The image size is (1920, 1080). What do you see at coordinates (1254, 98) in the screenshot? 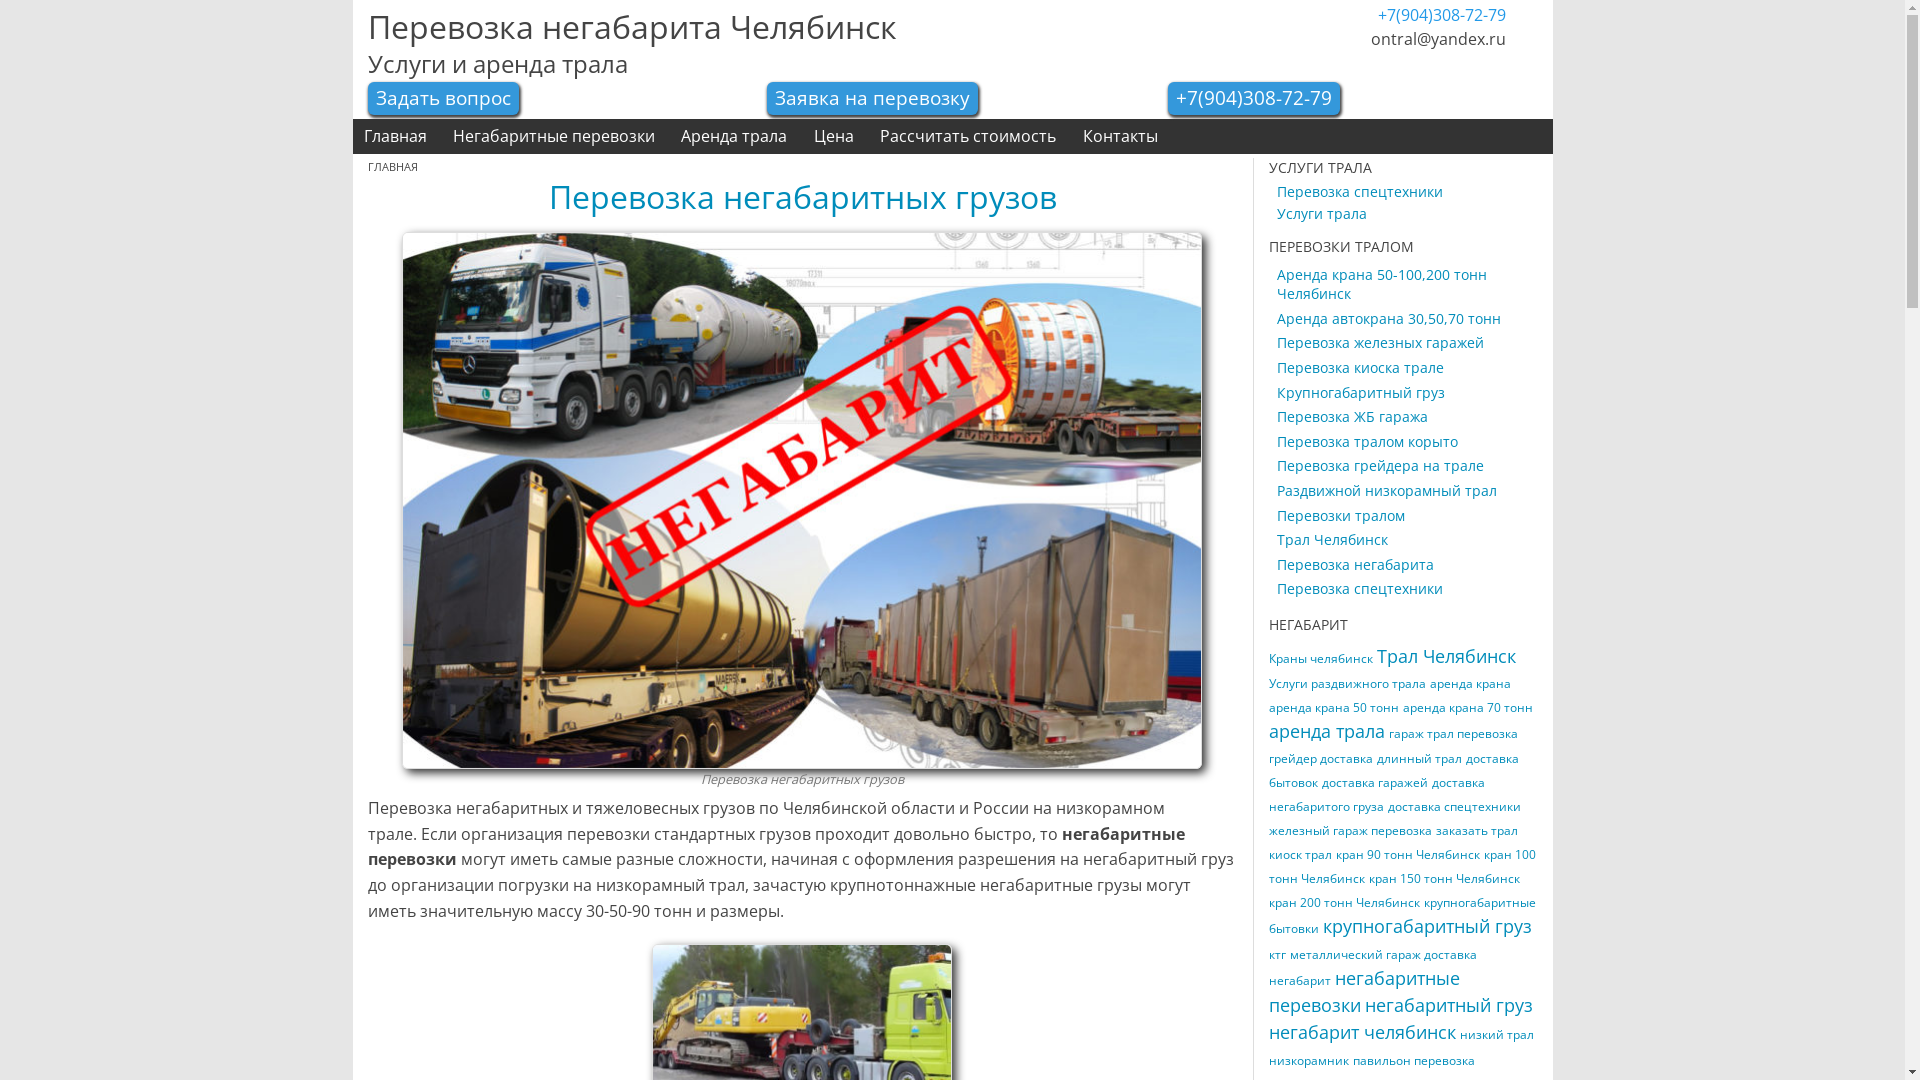
I see `+7(904)308-72-79` at bounding box center [1254, 98].